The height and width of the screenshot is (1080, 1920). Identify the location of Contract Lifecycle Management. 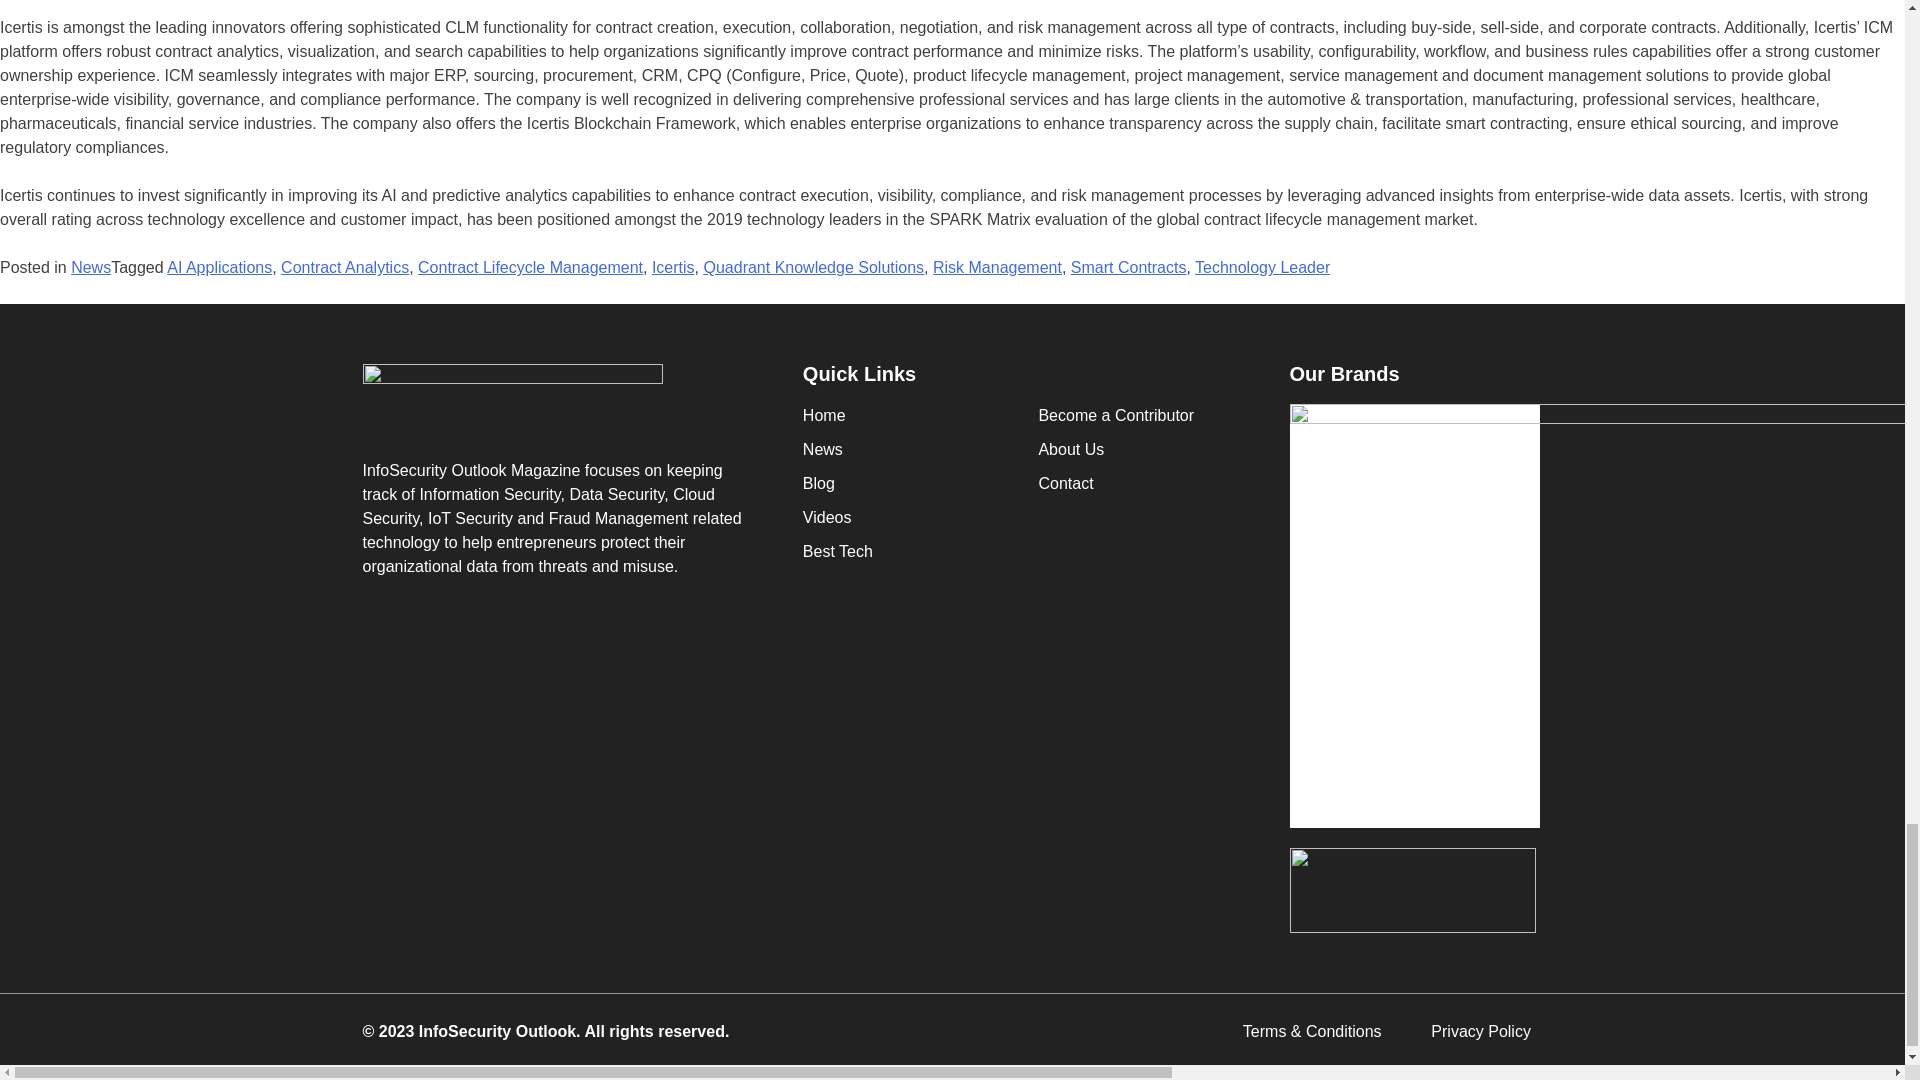
(530, 268).